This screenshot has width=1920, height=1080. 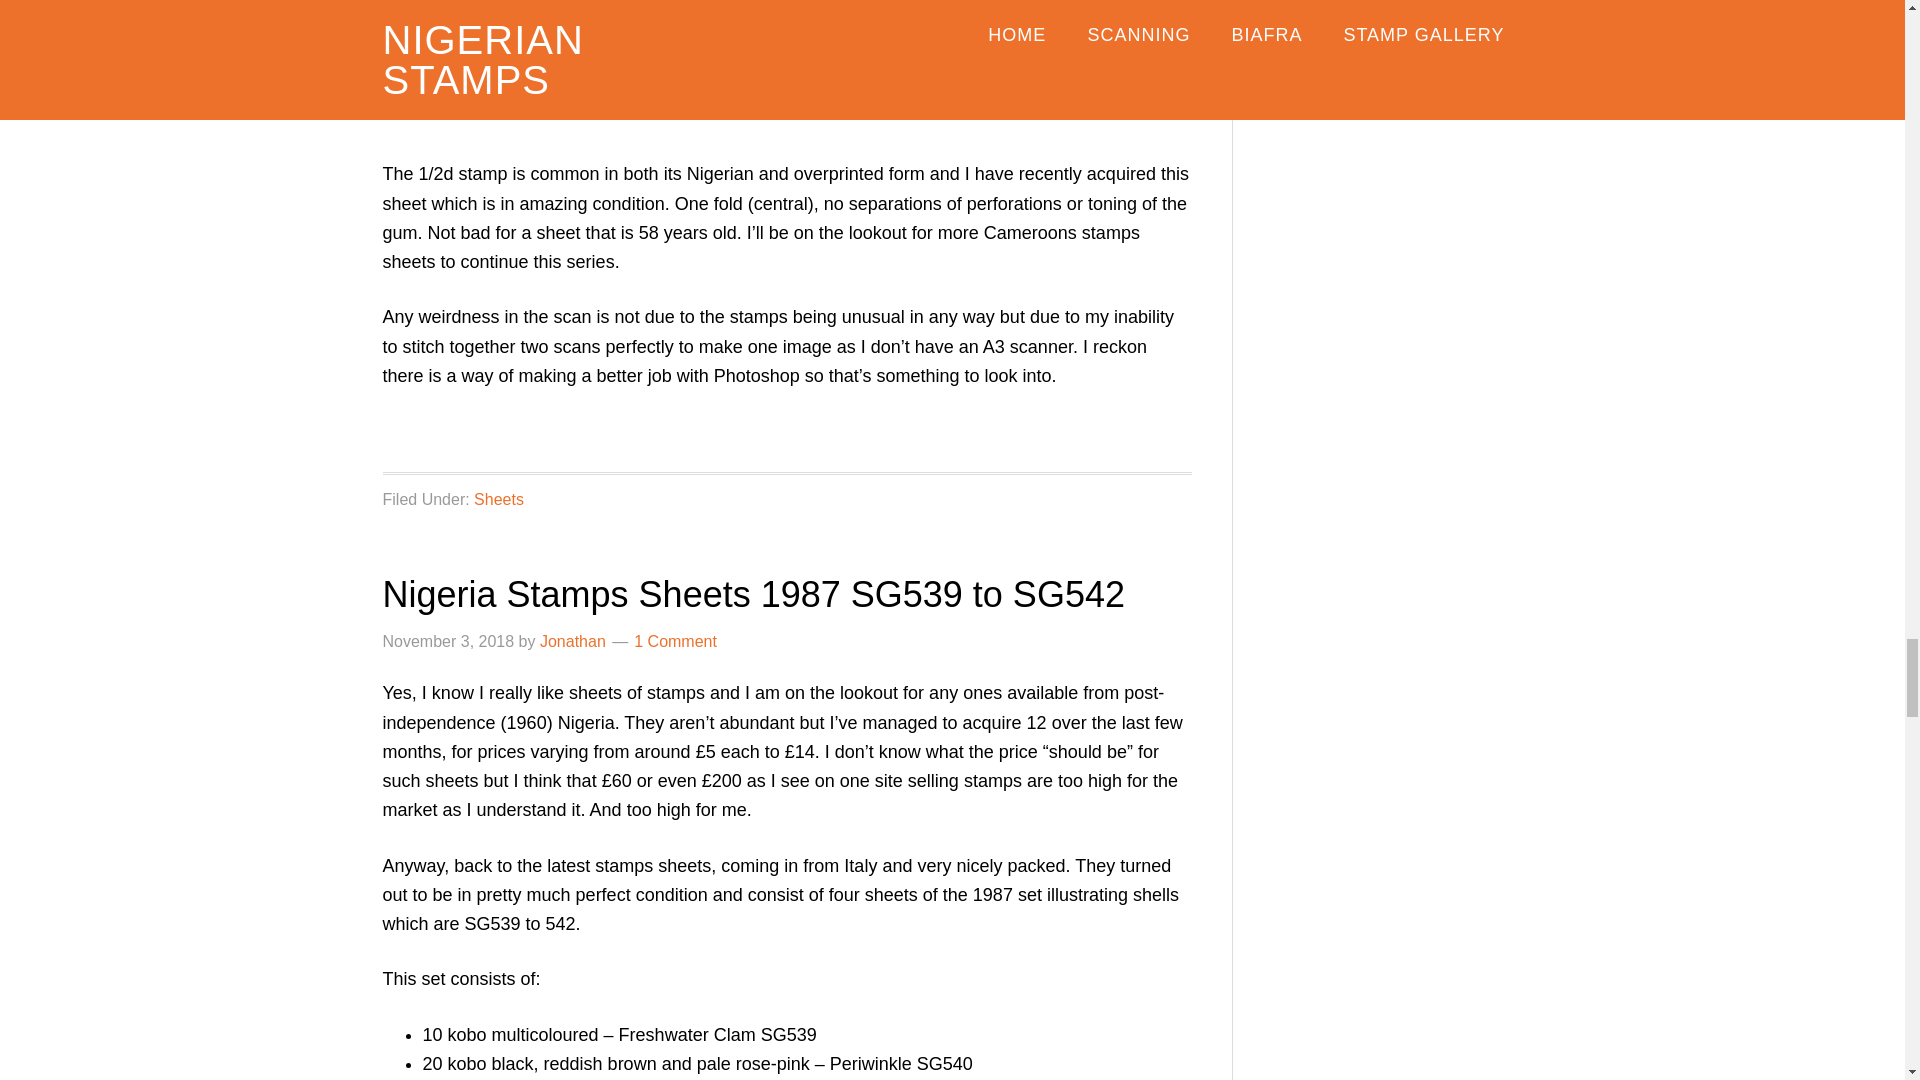 What do you see at coordinates (499, 499) in the screenshot?
I see `Sheets` at bounding box center [499, 499].